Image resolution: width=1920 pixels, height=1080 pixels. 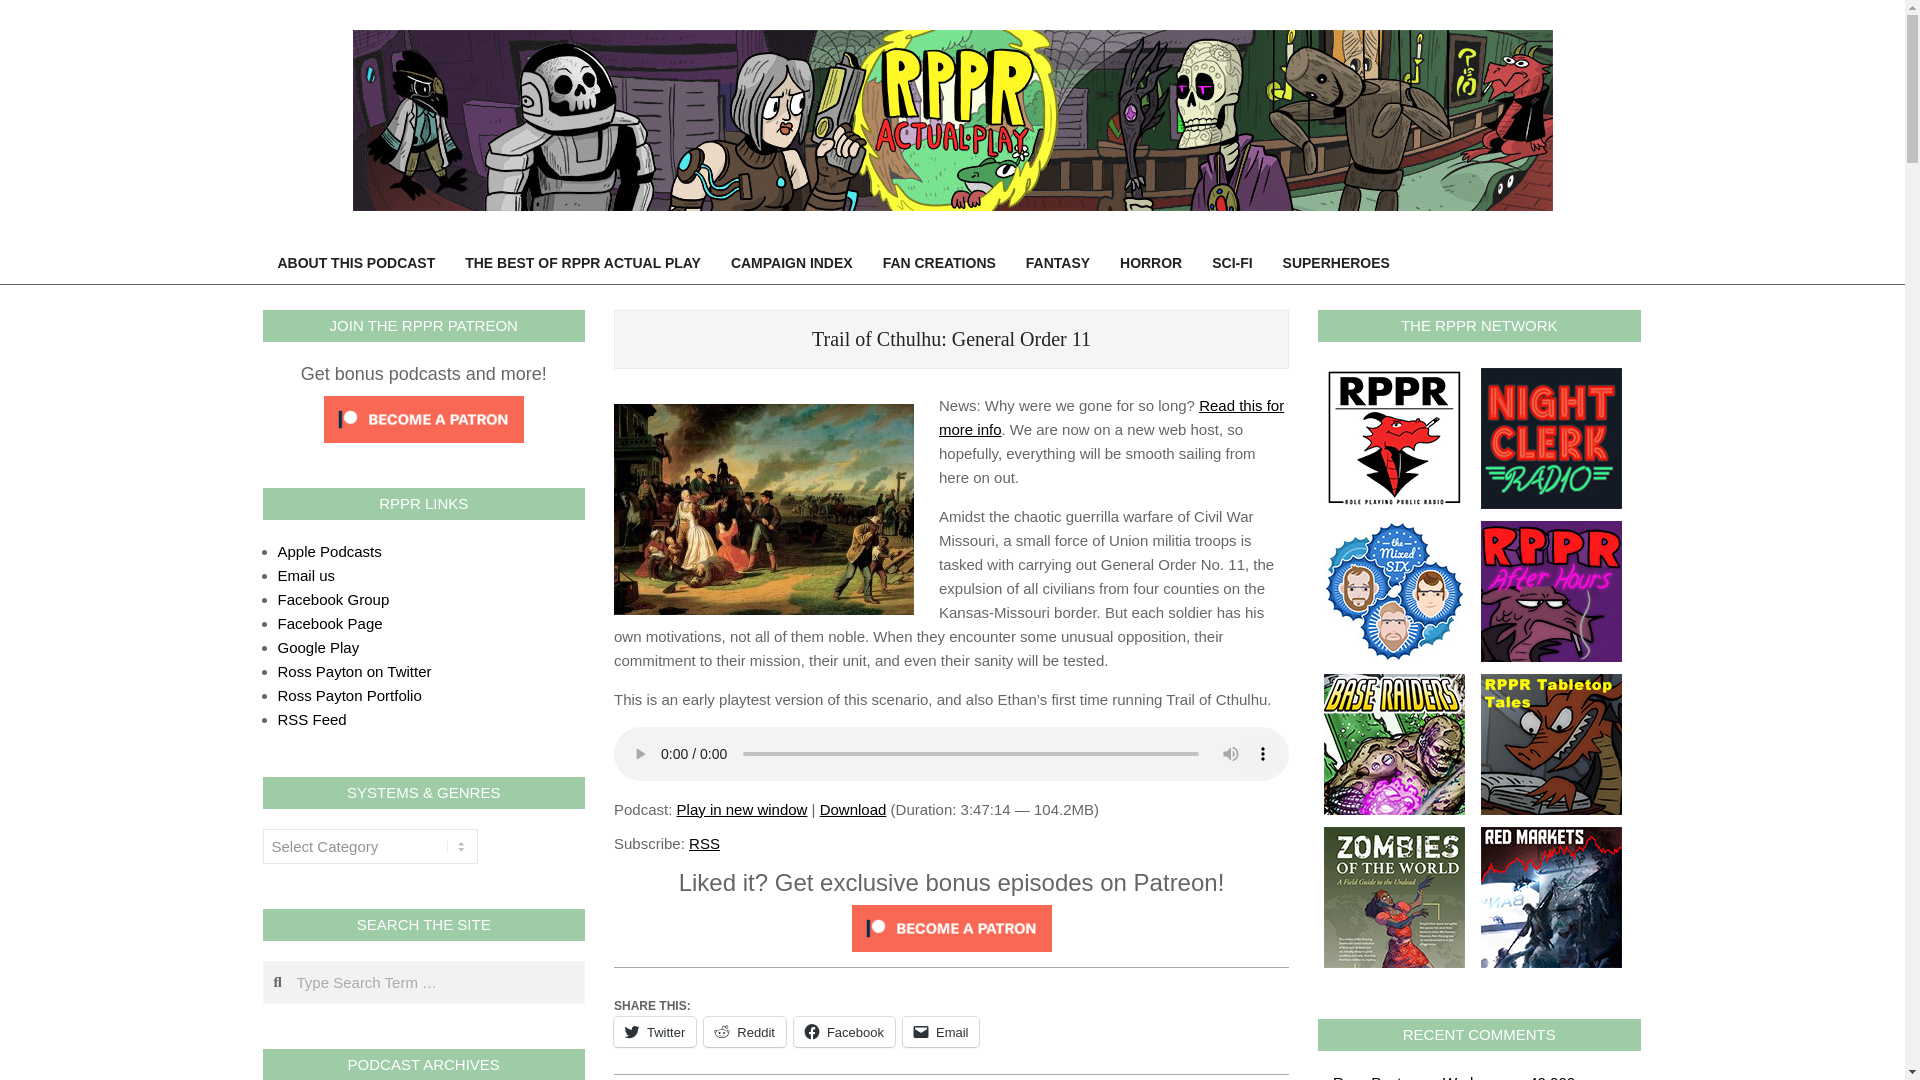 What do you see at coordinates (1232, 263) in the screenshot?
I see `SCI-FI` at bounding box center [1232, 263].